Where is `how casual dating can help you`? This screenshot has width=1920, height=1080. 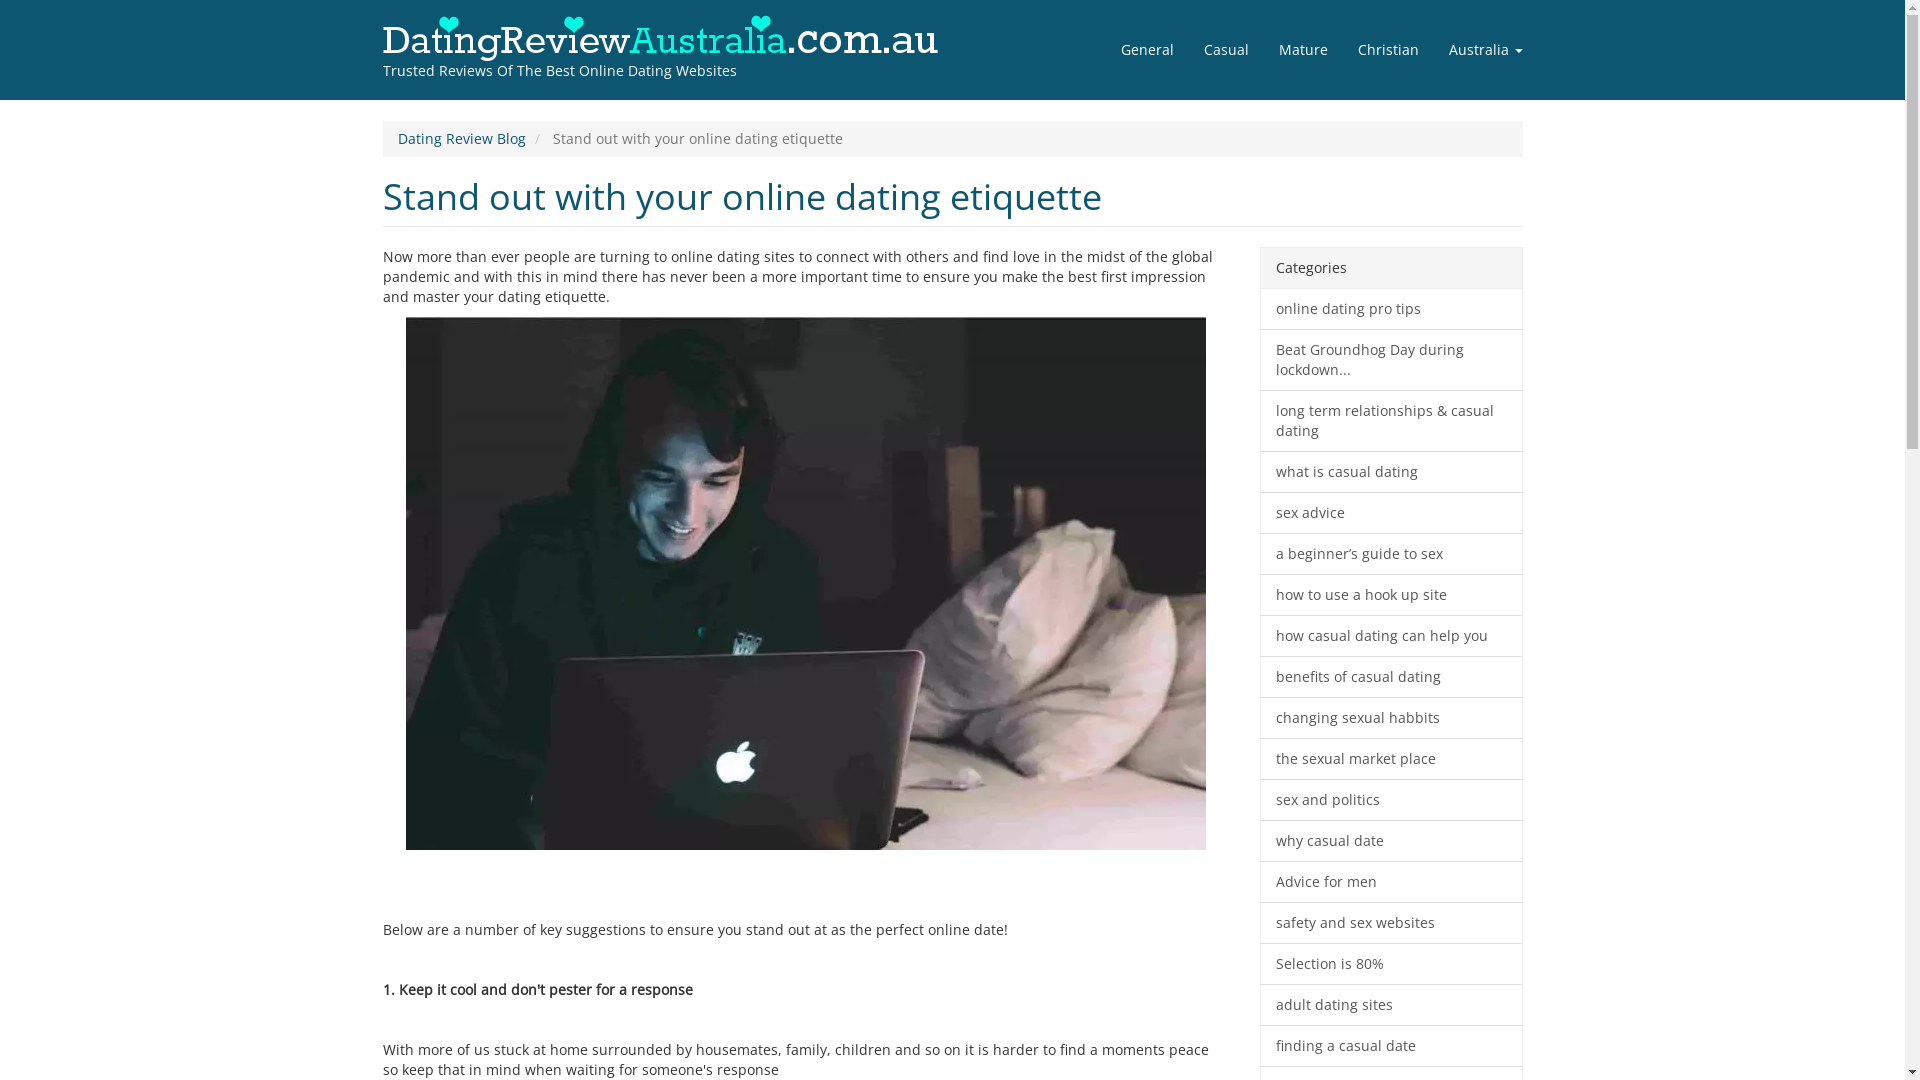 how casual dating can help you is located at coordinates (1392, 636).